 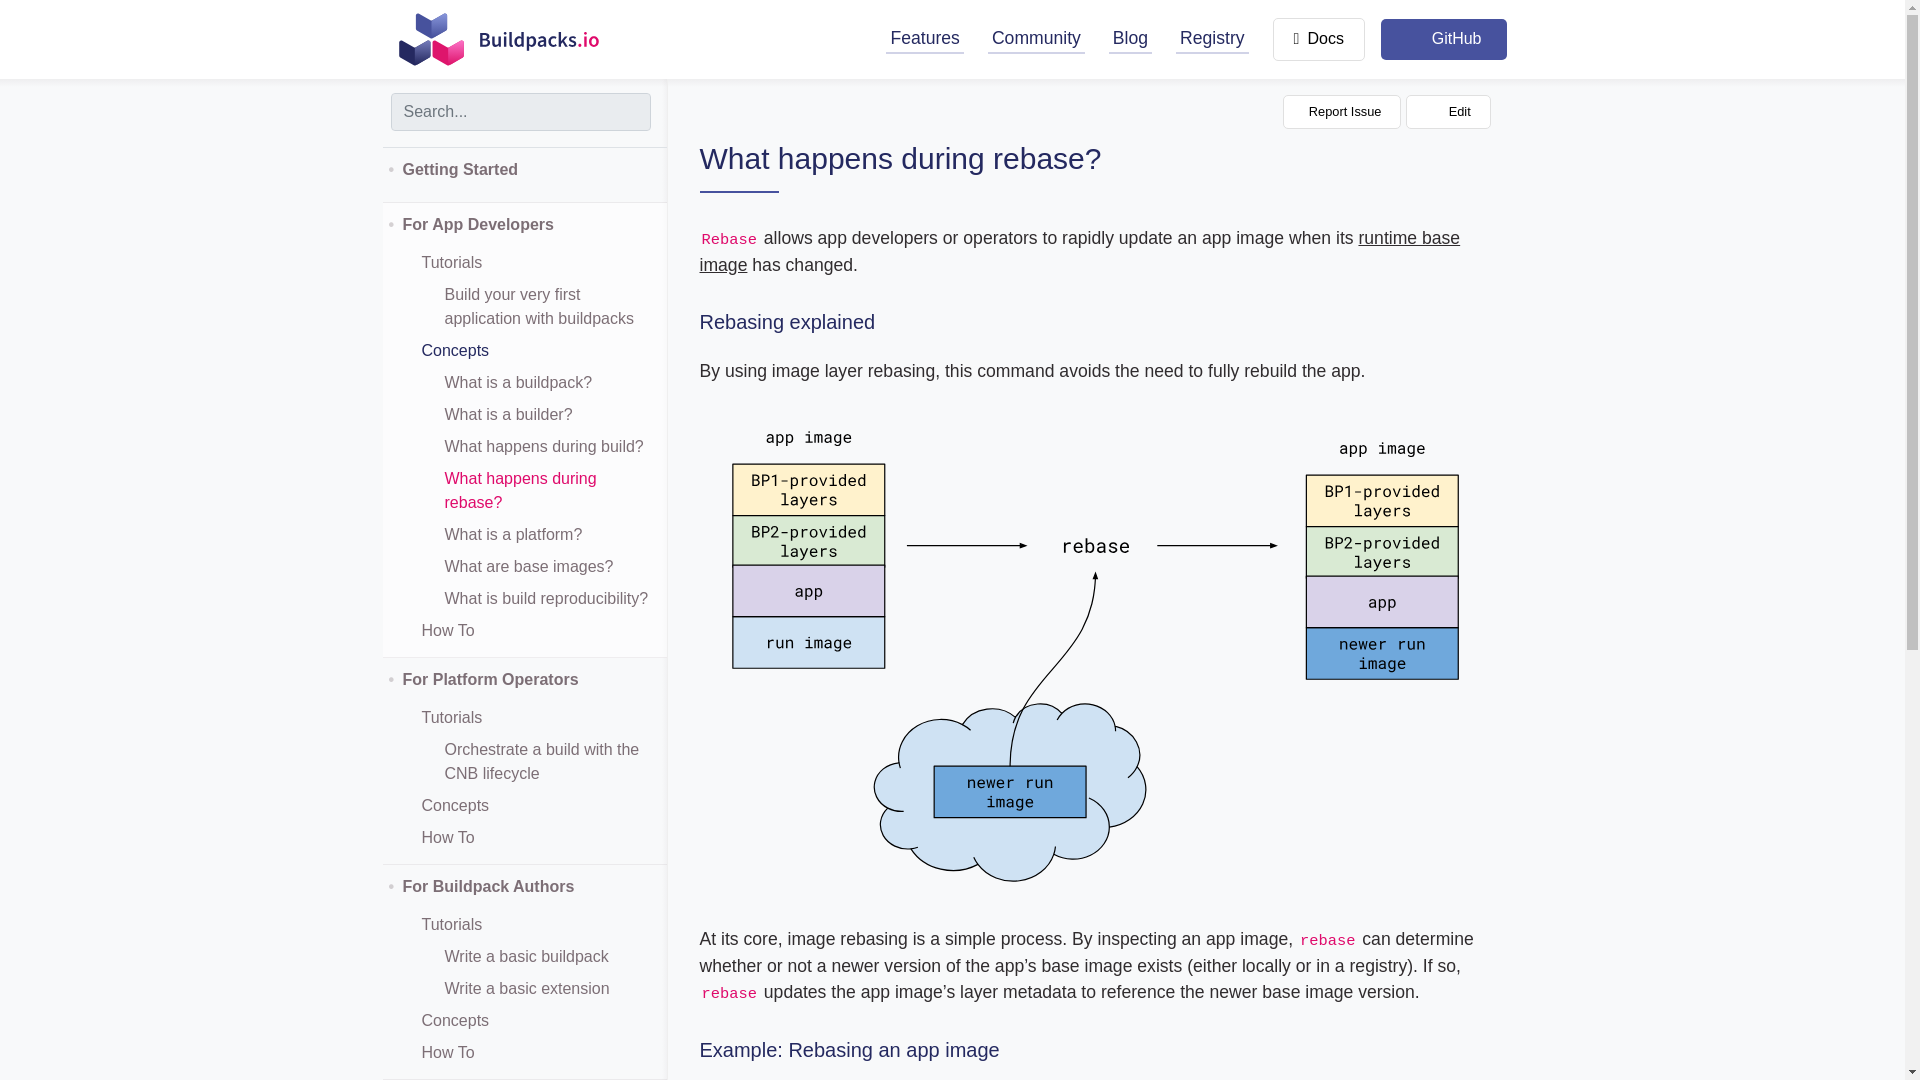 I want to click on GitHub, so click(x=1444, y=40).